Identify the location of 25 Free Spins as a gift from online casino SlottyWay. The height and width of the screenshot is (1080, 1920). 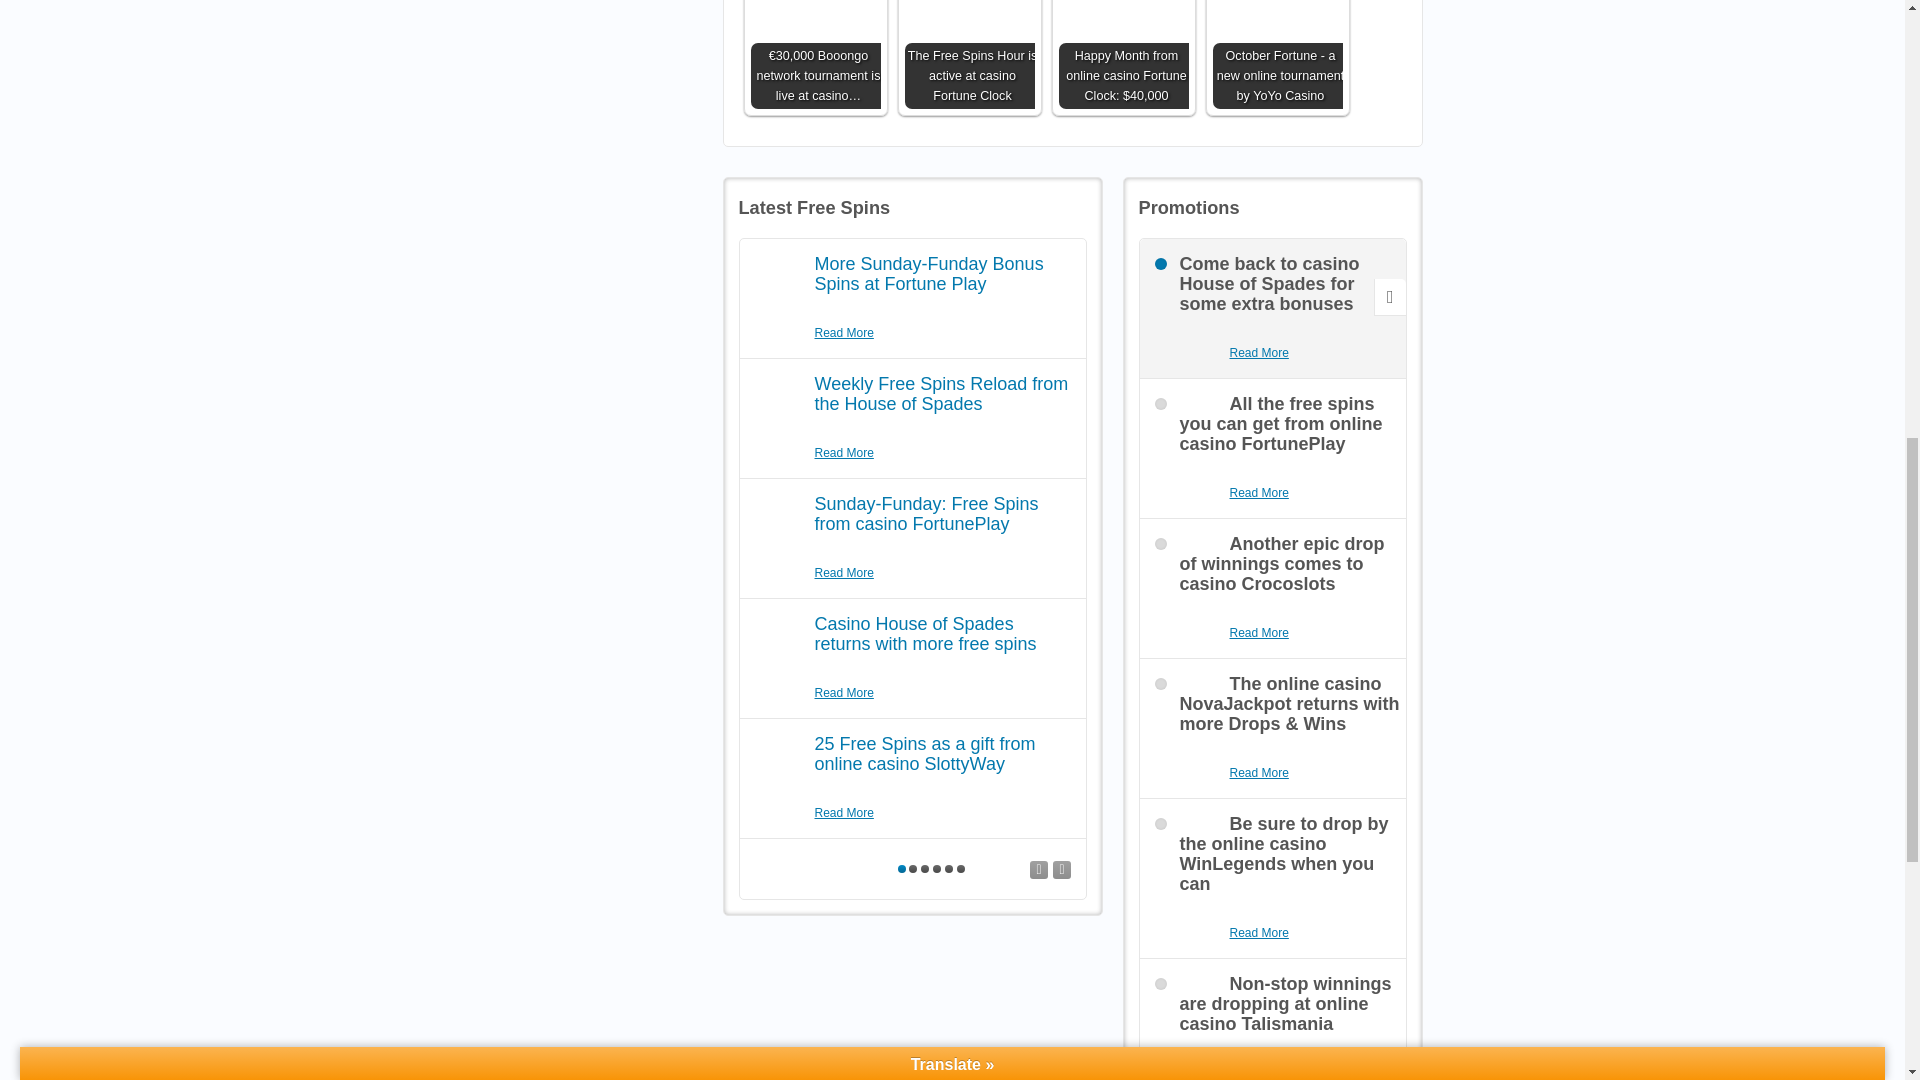
(924, 754).